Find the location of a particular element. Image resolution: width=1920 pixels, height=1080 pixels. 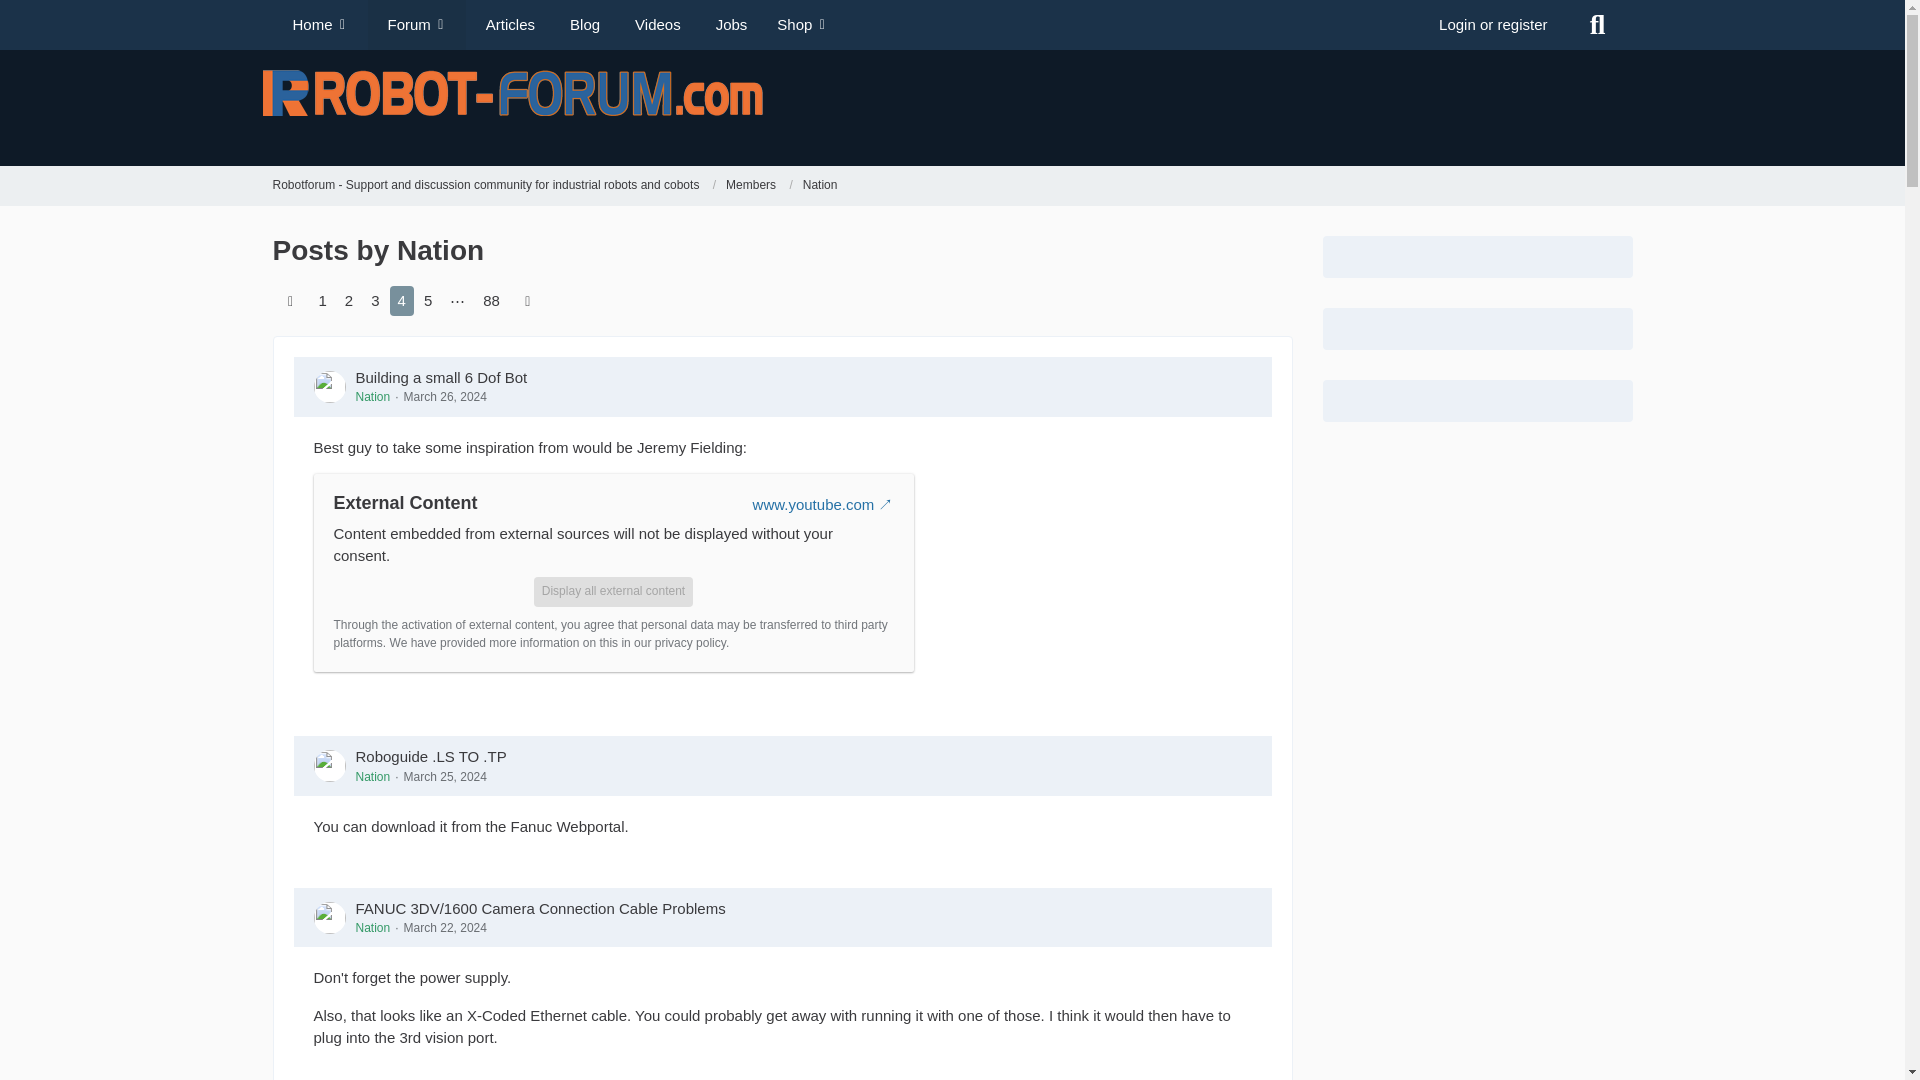

Videos is located at coordinates (654, 24).